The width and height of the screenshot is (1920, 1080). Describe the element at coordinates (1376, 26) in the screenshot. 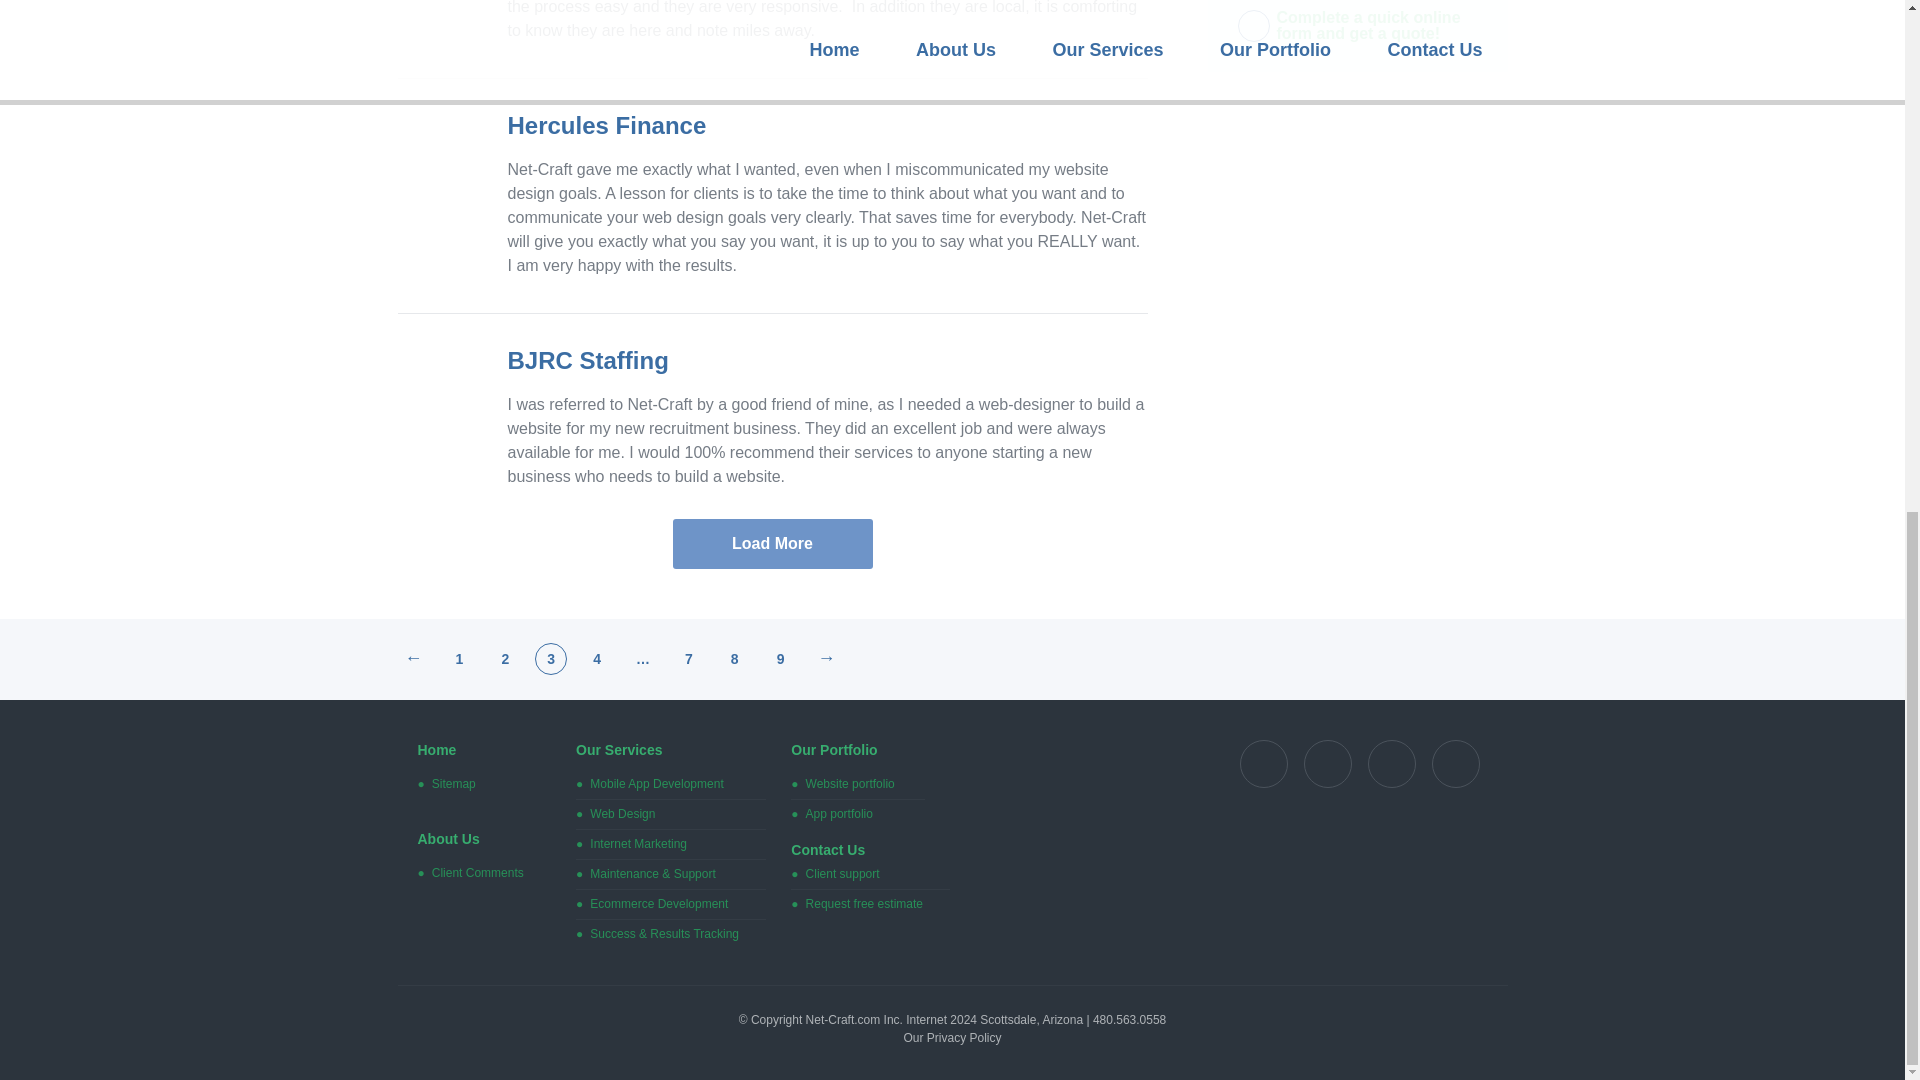

I see `Complete a quick online form and get a quote!` at that location.